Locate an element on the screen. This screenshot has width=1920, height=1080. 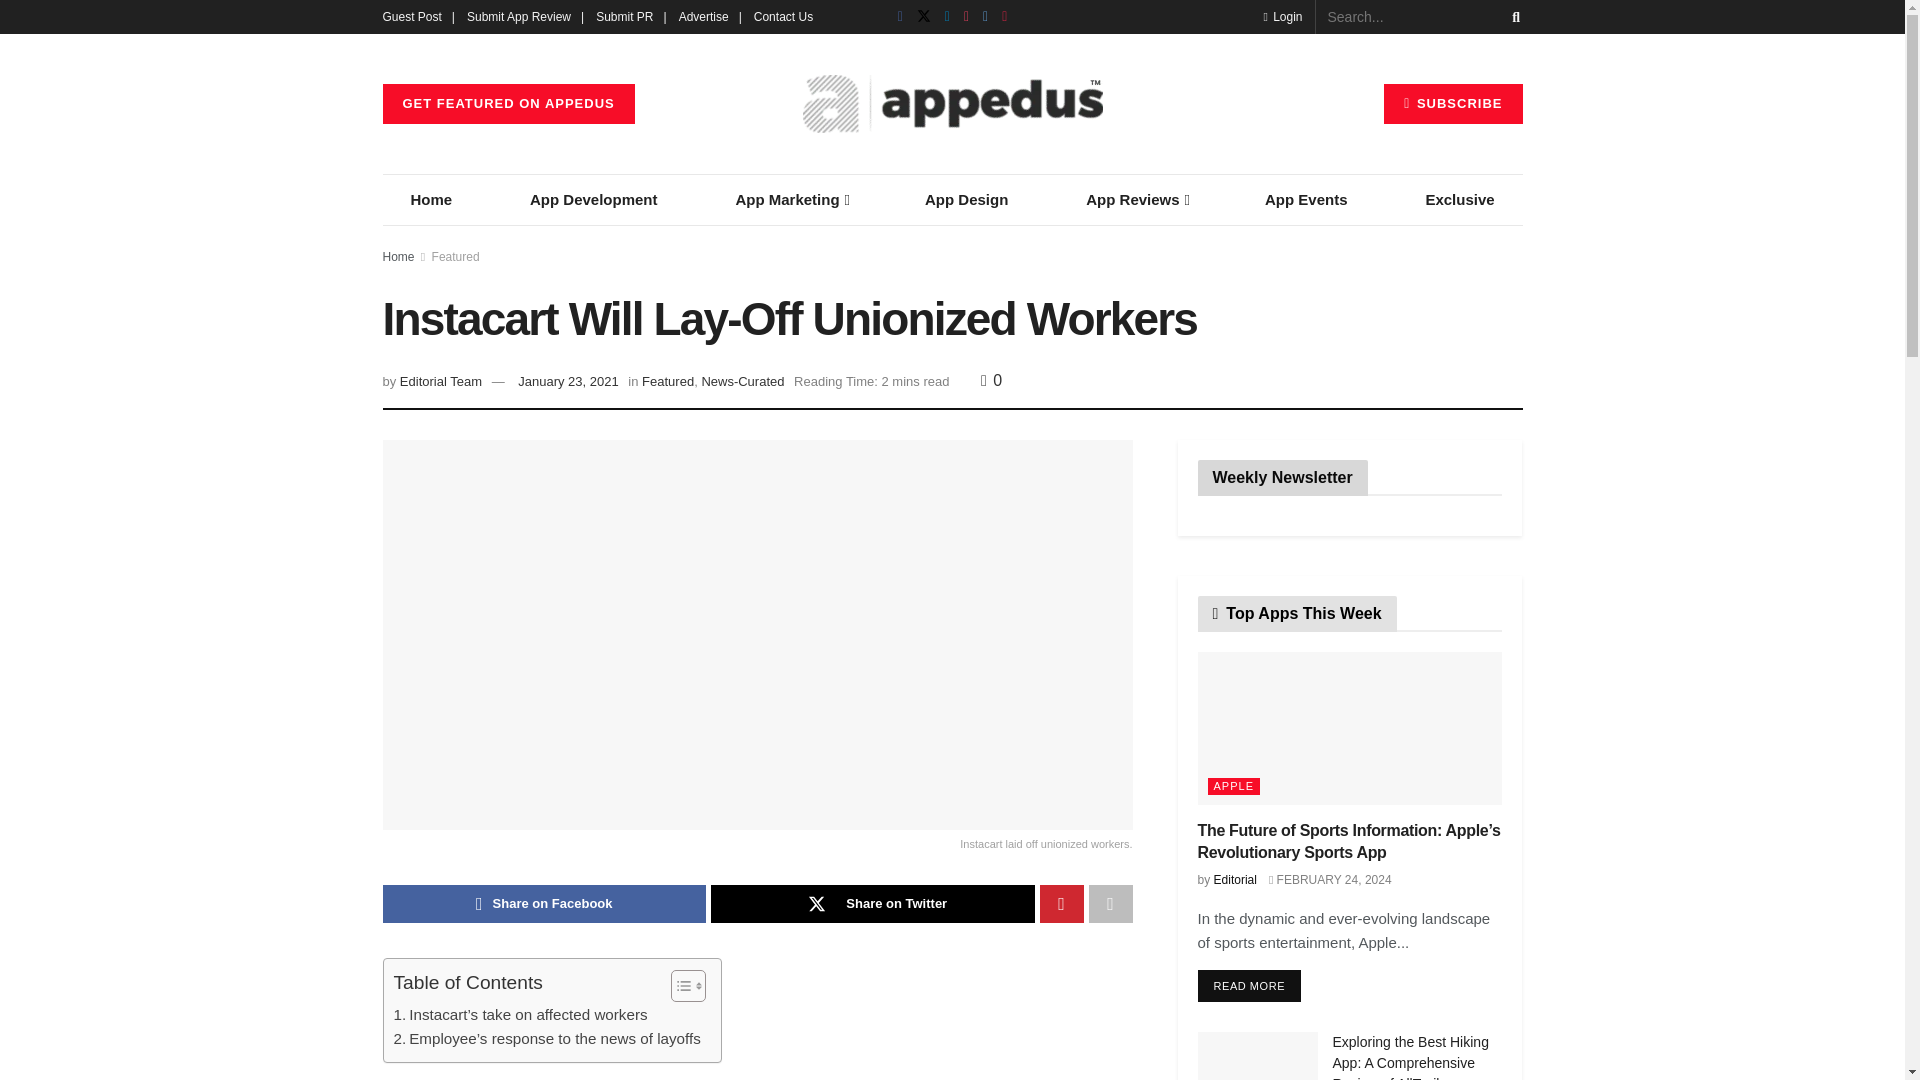
App Marketing is located at coordinates (790, 199).